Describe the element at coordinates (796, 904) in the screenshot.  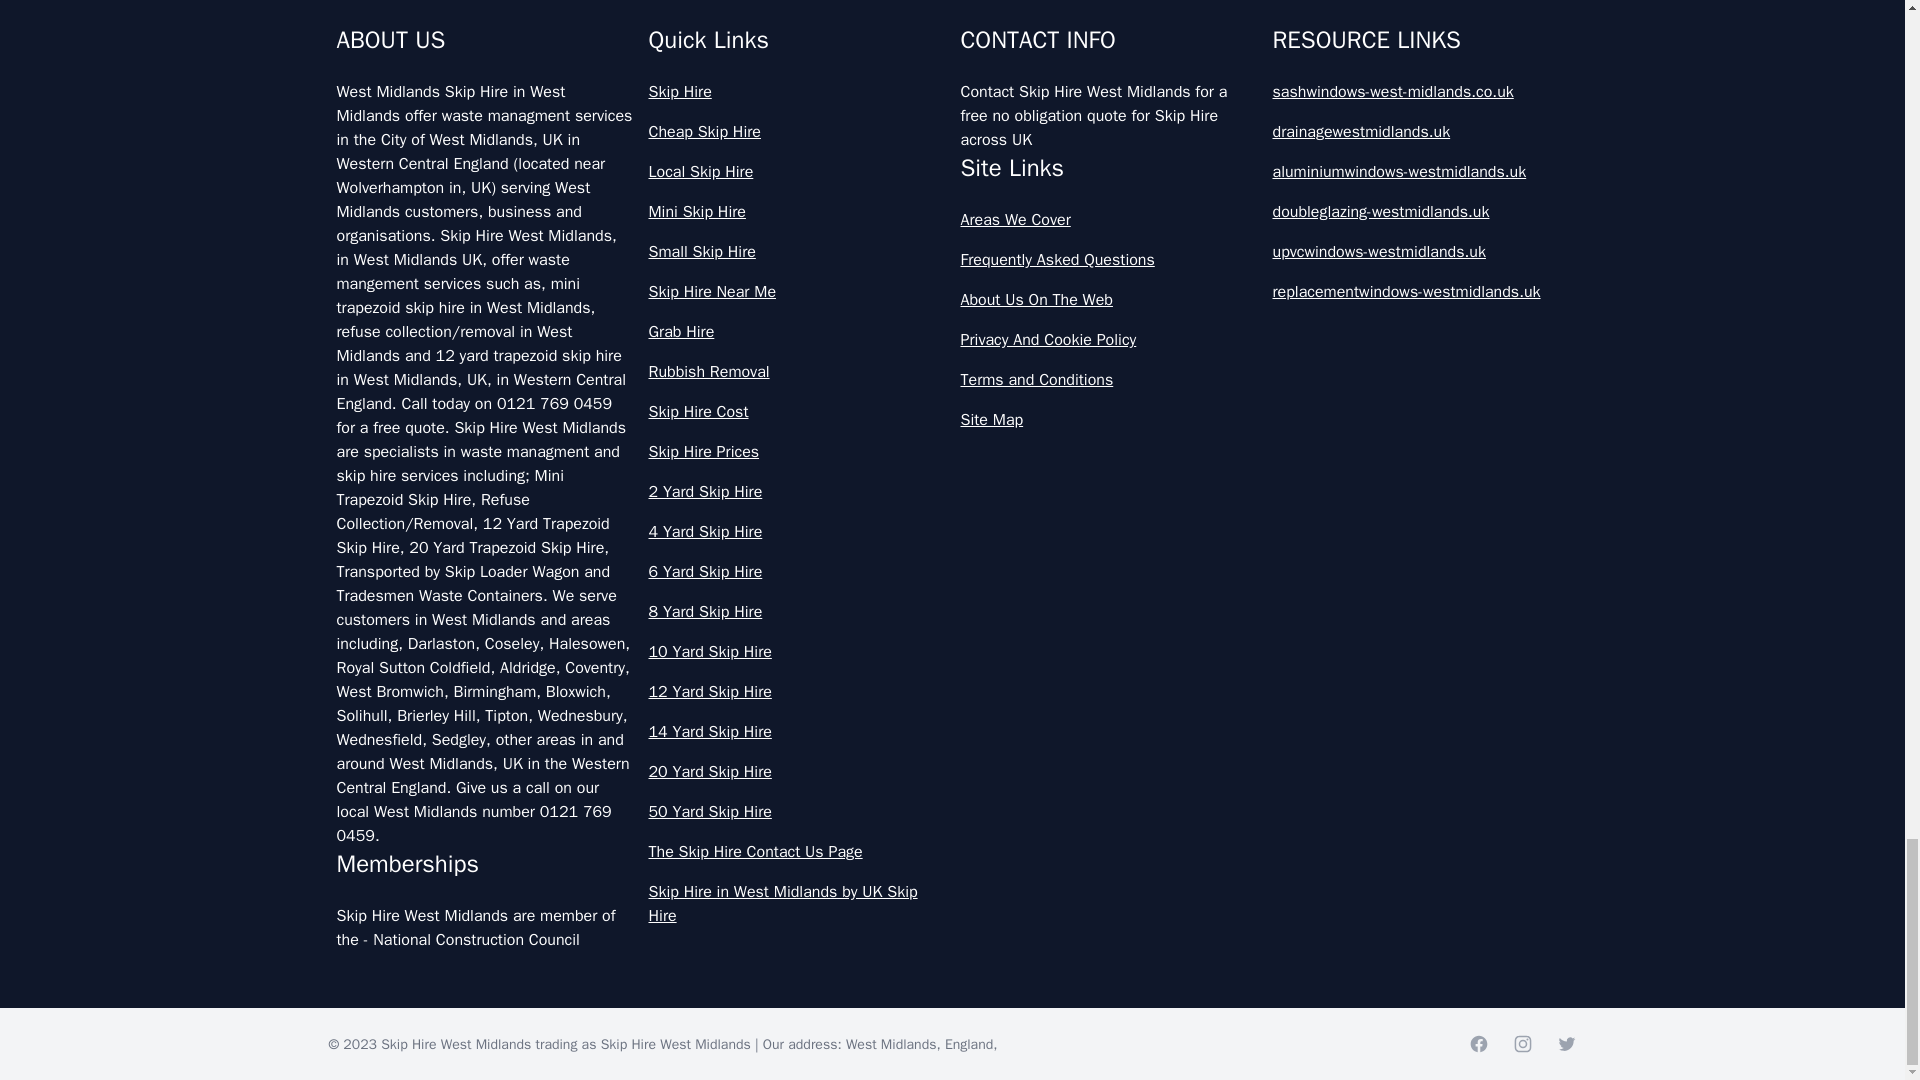
I see `Skip Hire in West Midlands by UK Skip Hire` at that location.